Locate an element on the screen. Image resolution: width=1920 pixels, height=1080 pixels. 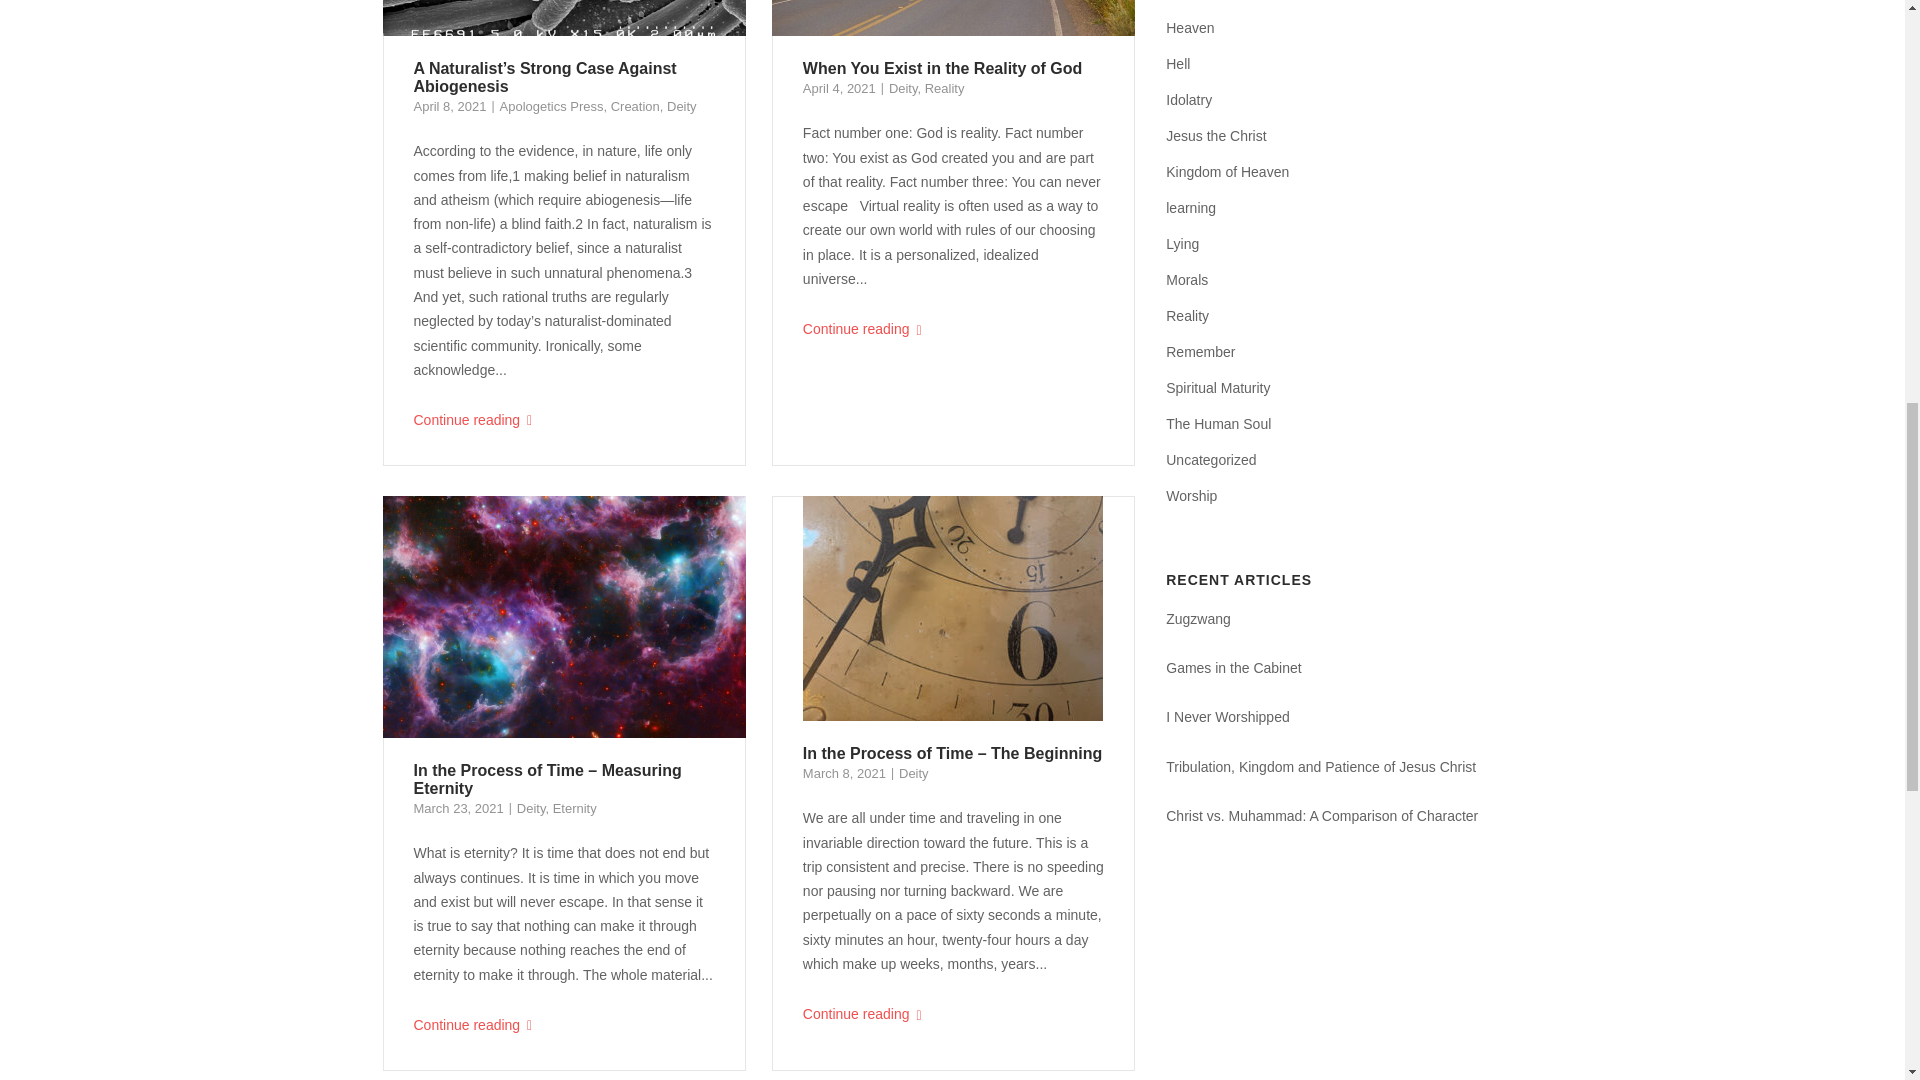
Eternity is located at coordinates (574, 808).